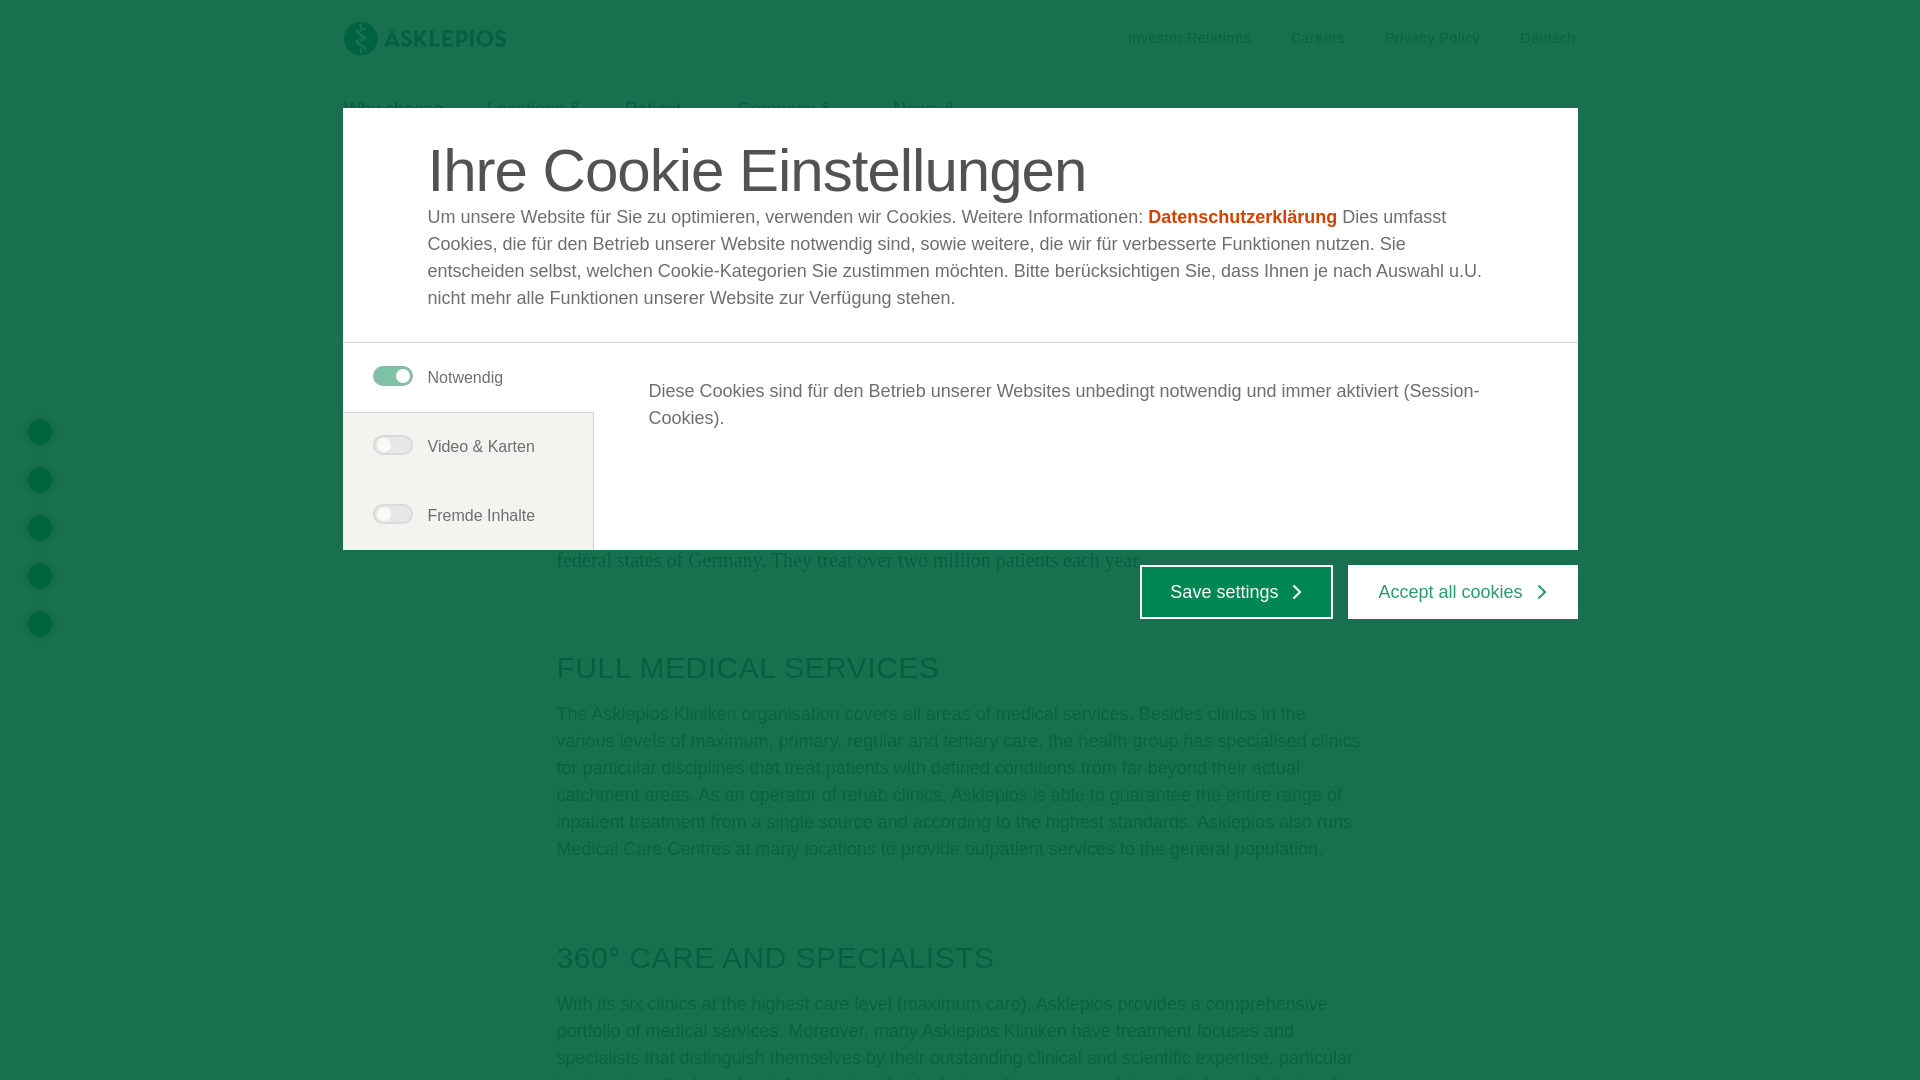  Describe the element at coordinates (1432, 38) in the screenshot. I see `Centers of Excellence` at that location.